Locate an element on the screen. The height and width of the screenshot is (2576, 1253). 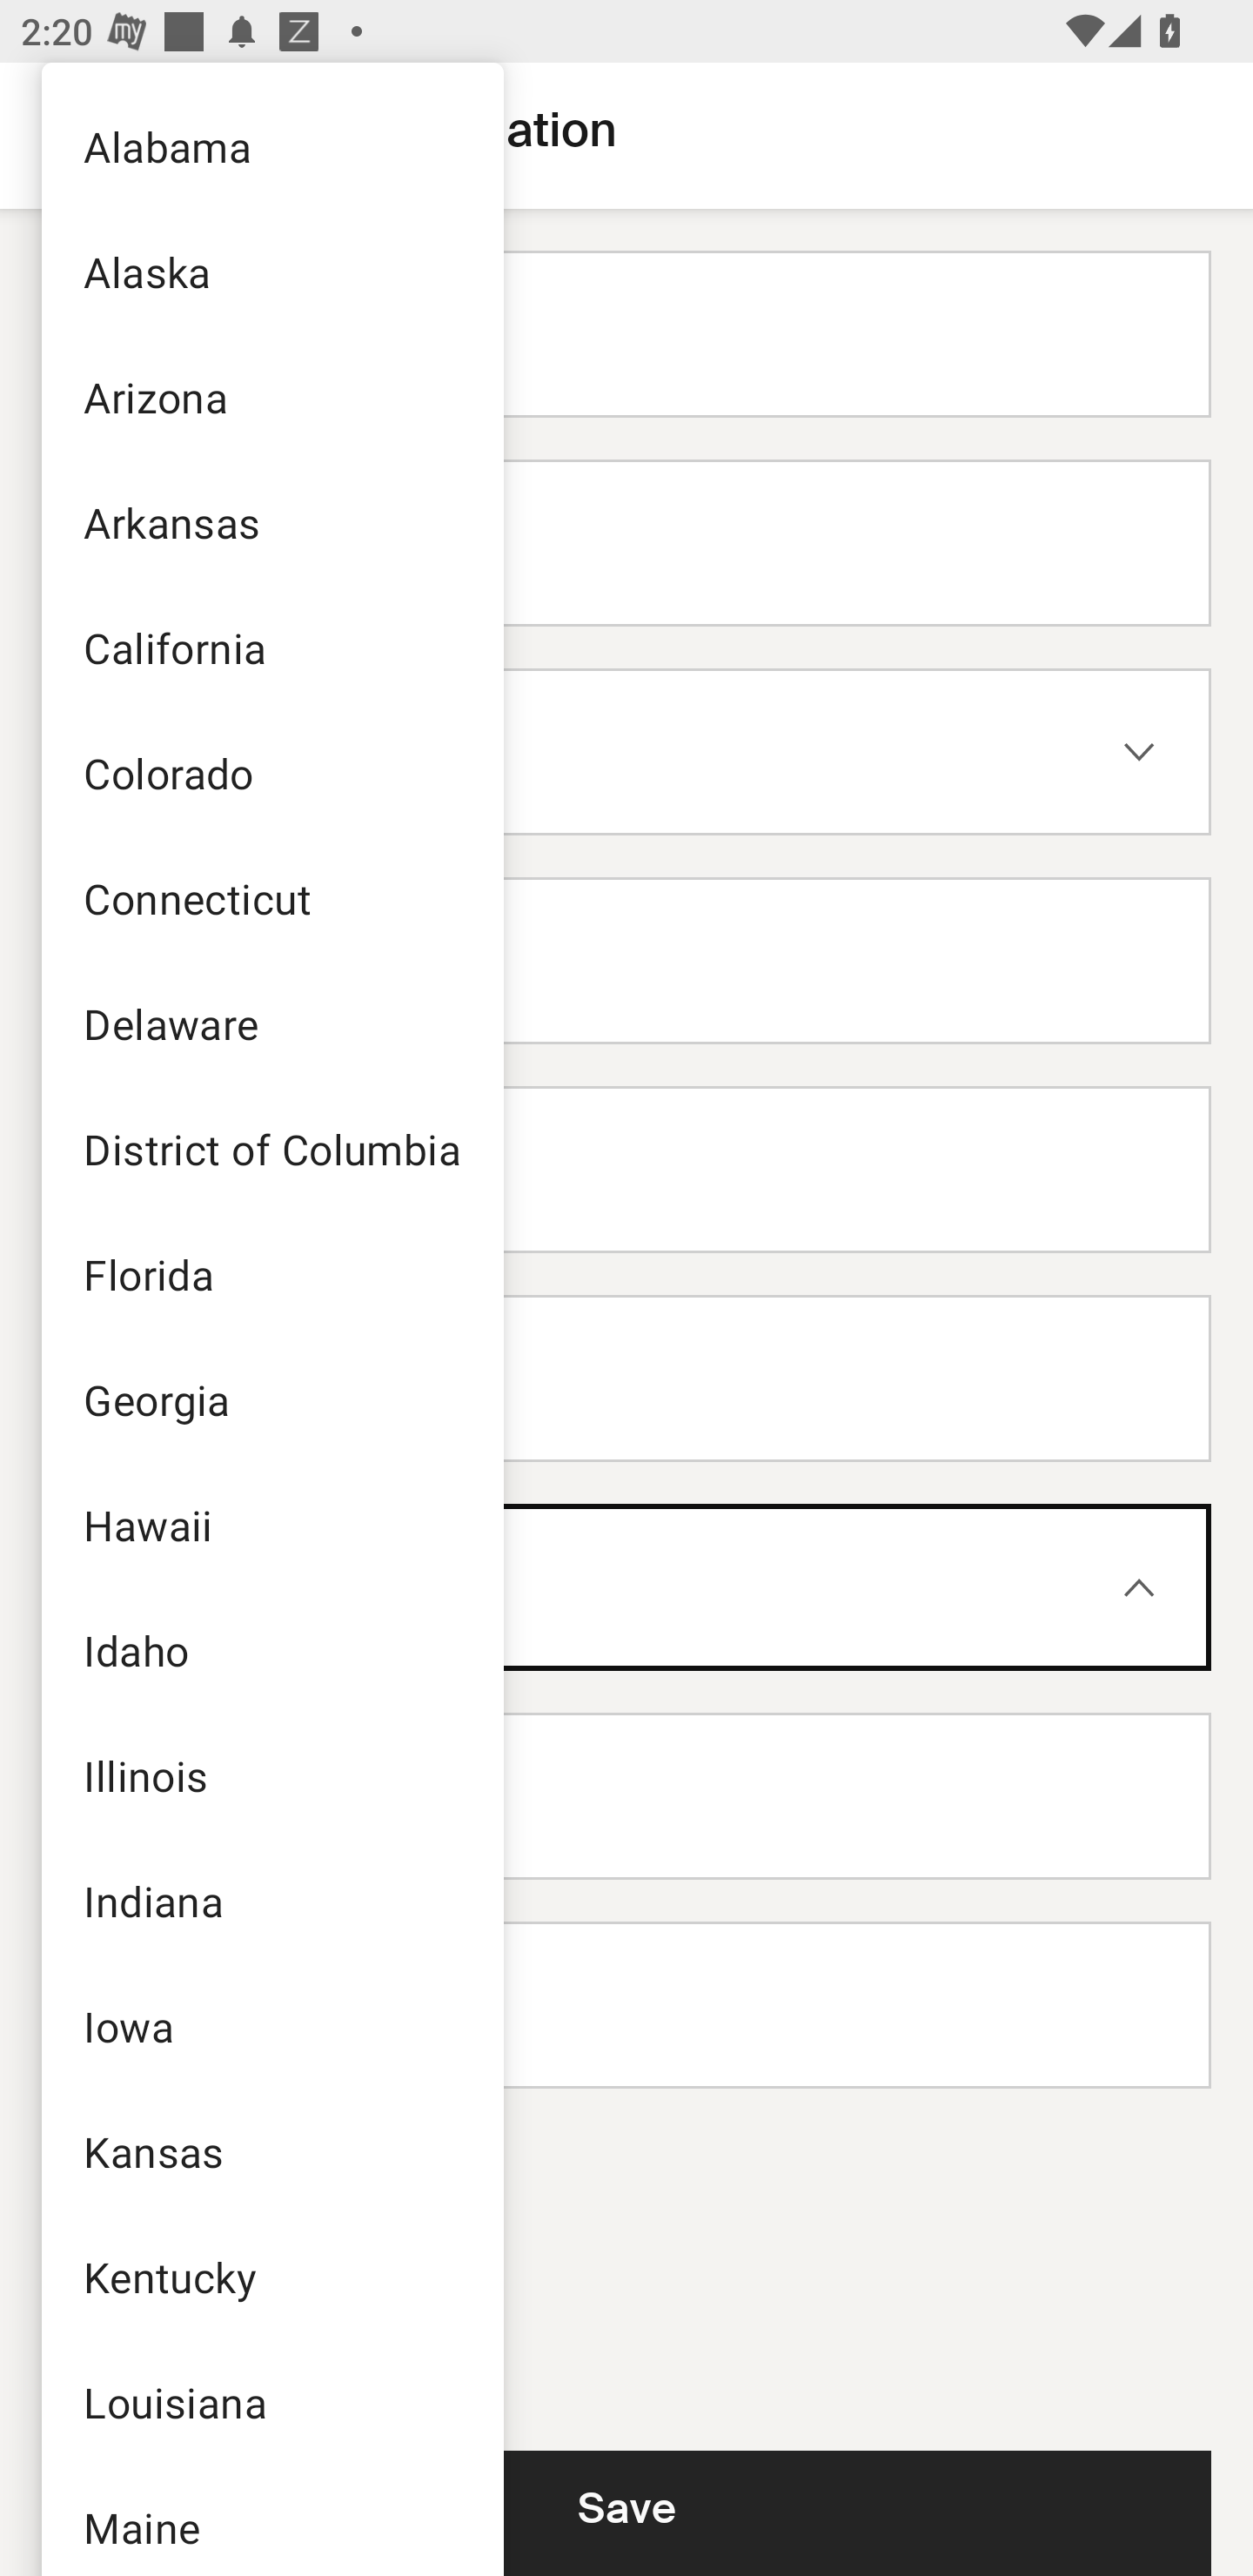
Alaska is located at coordinates (271, 272).